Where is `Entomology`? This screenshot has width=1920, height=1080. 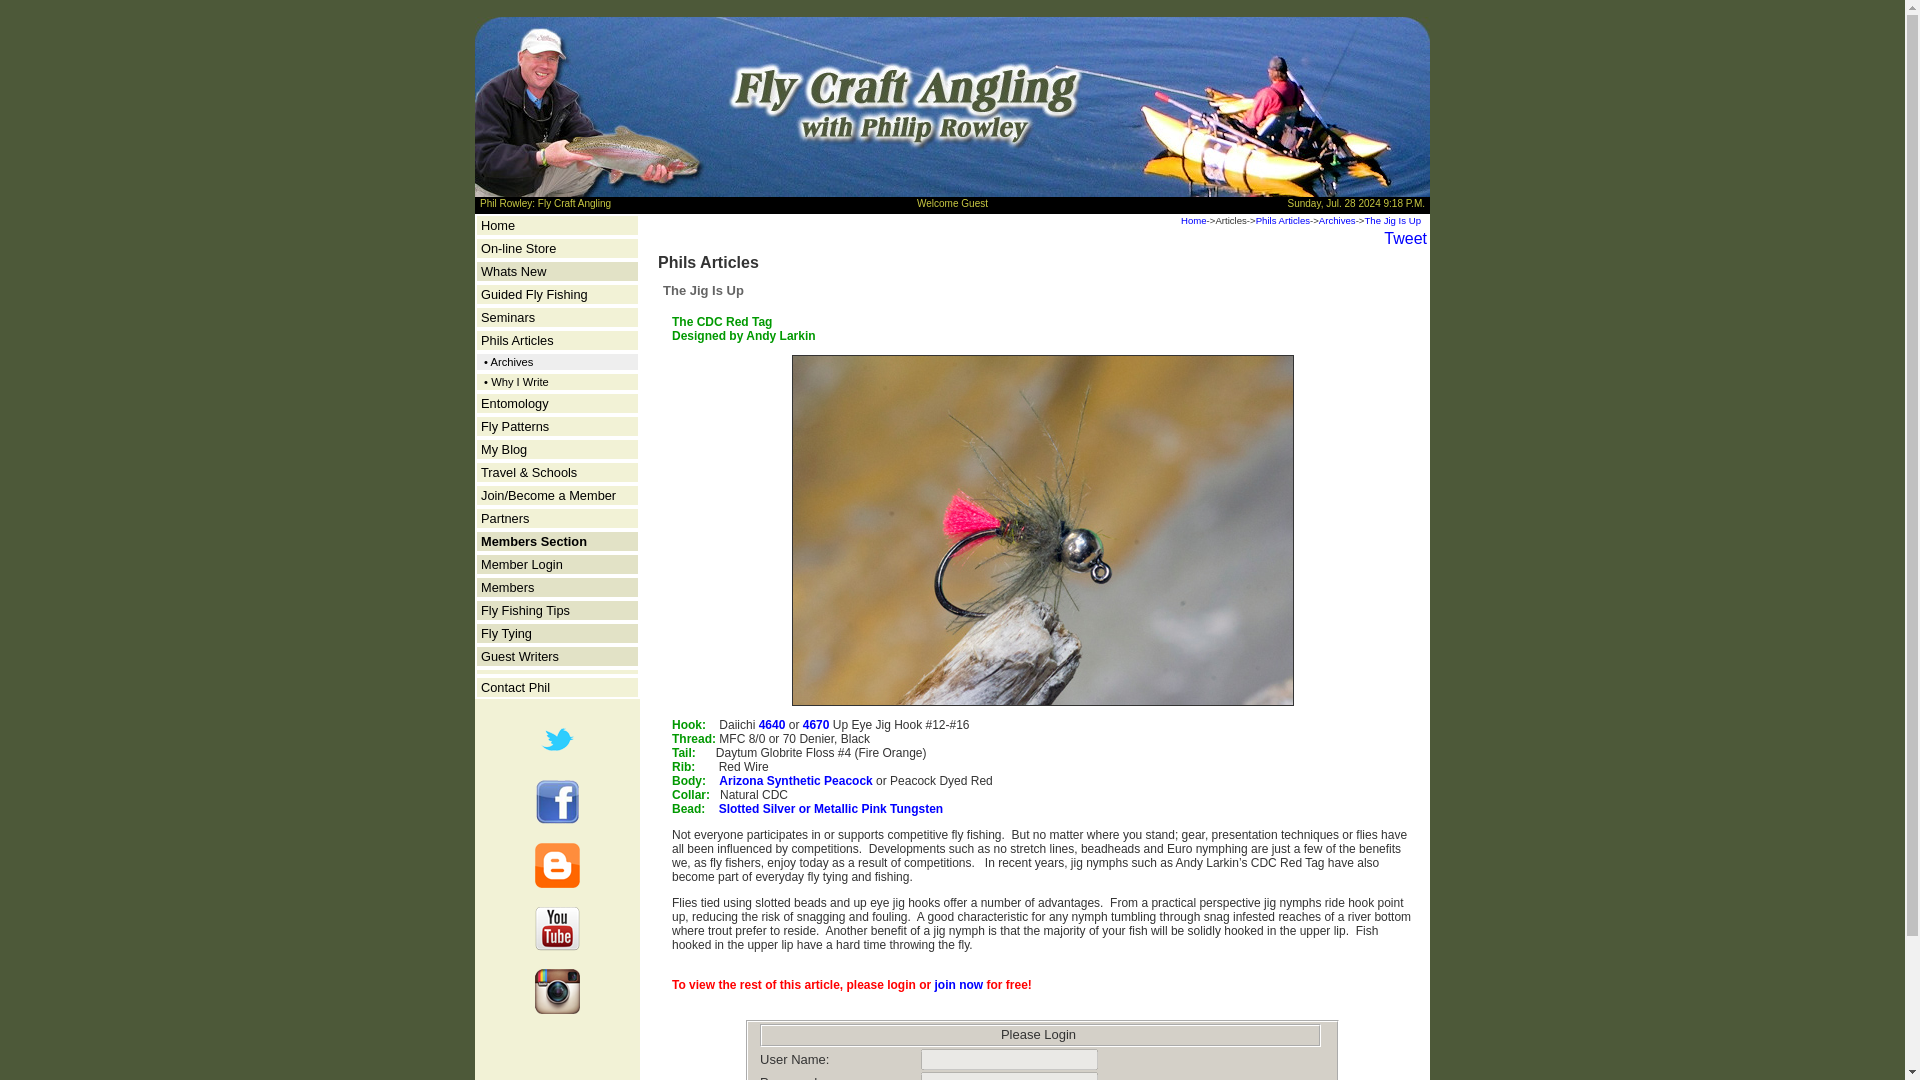 Entomology is located at coordinates (515, 404).